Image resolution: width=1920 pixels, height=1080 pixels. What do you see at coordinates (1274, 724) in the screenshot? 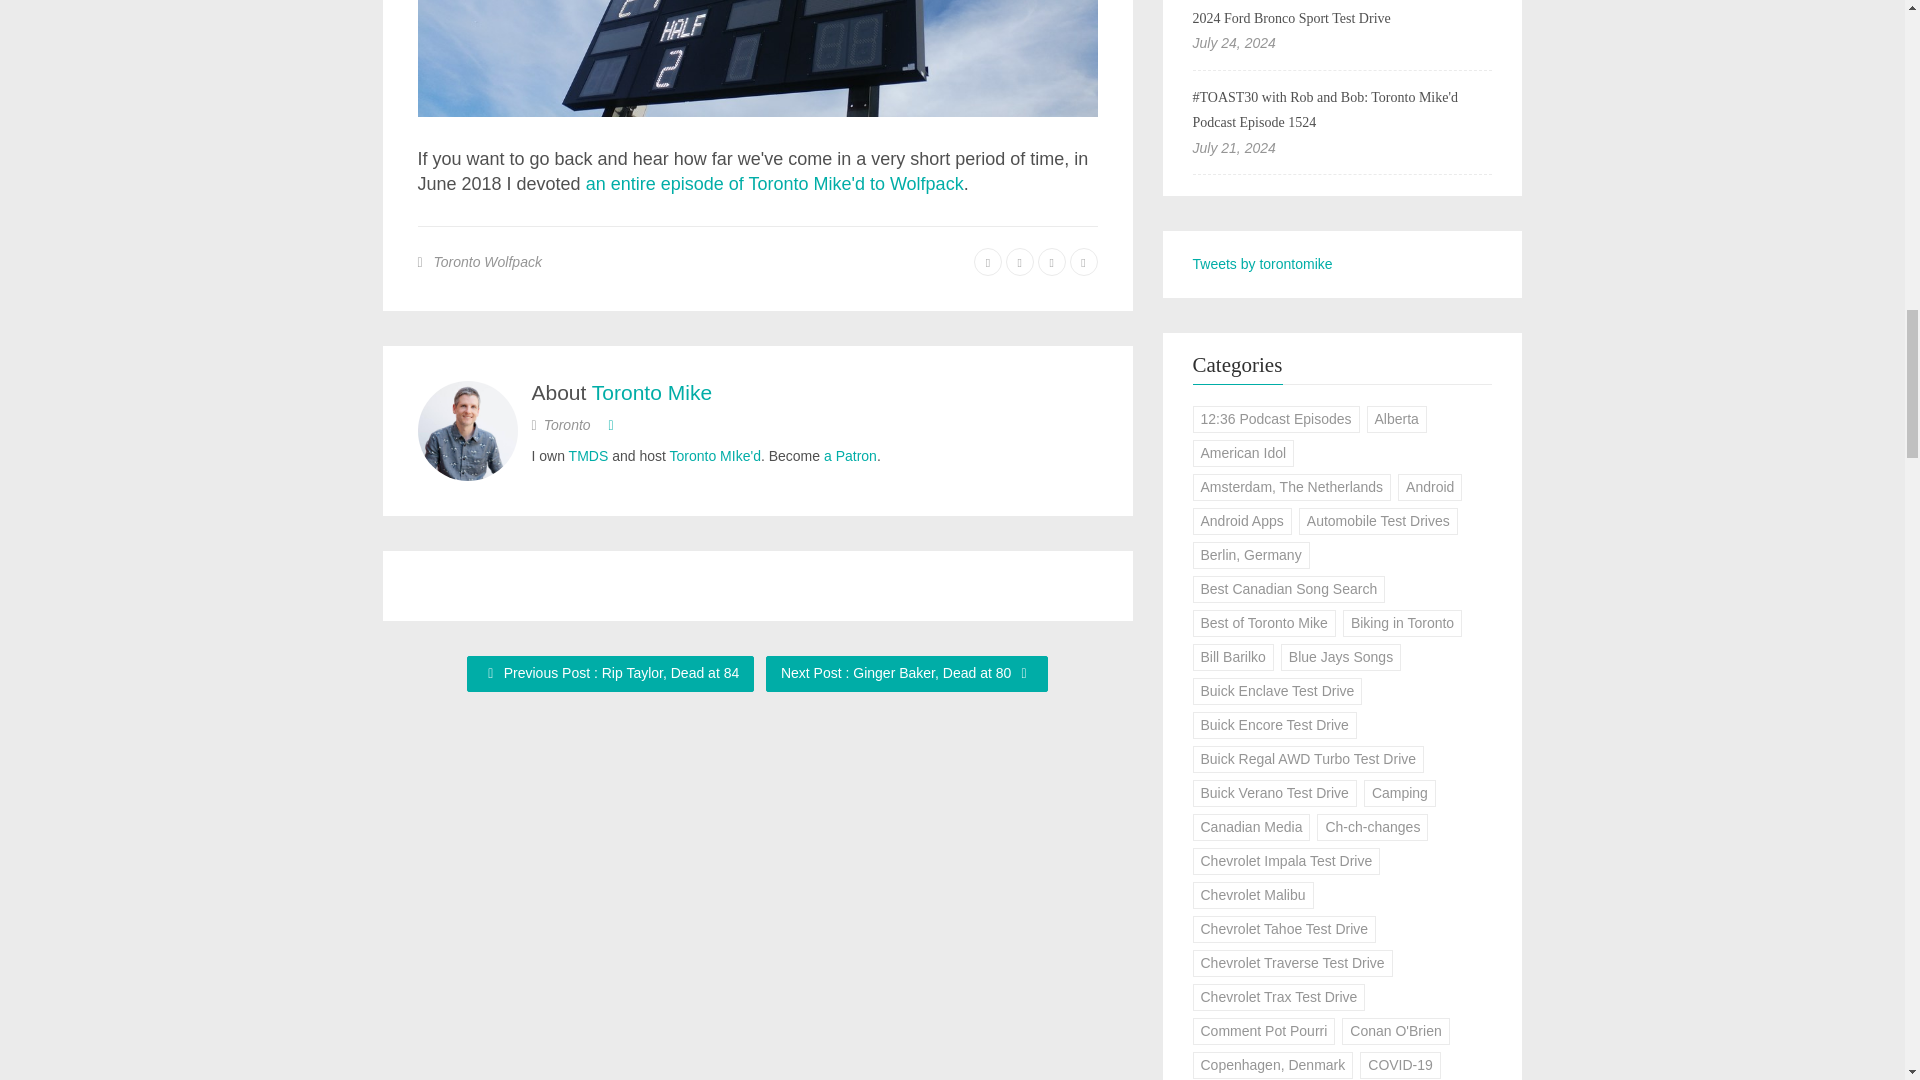
I see `Buick Encore Test Drive` at bounding box center [1274, 724].